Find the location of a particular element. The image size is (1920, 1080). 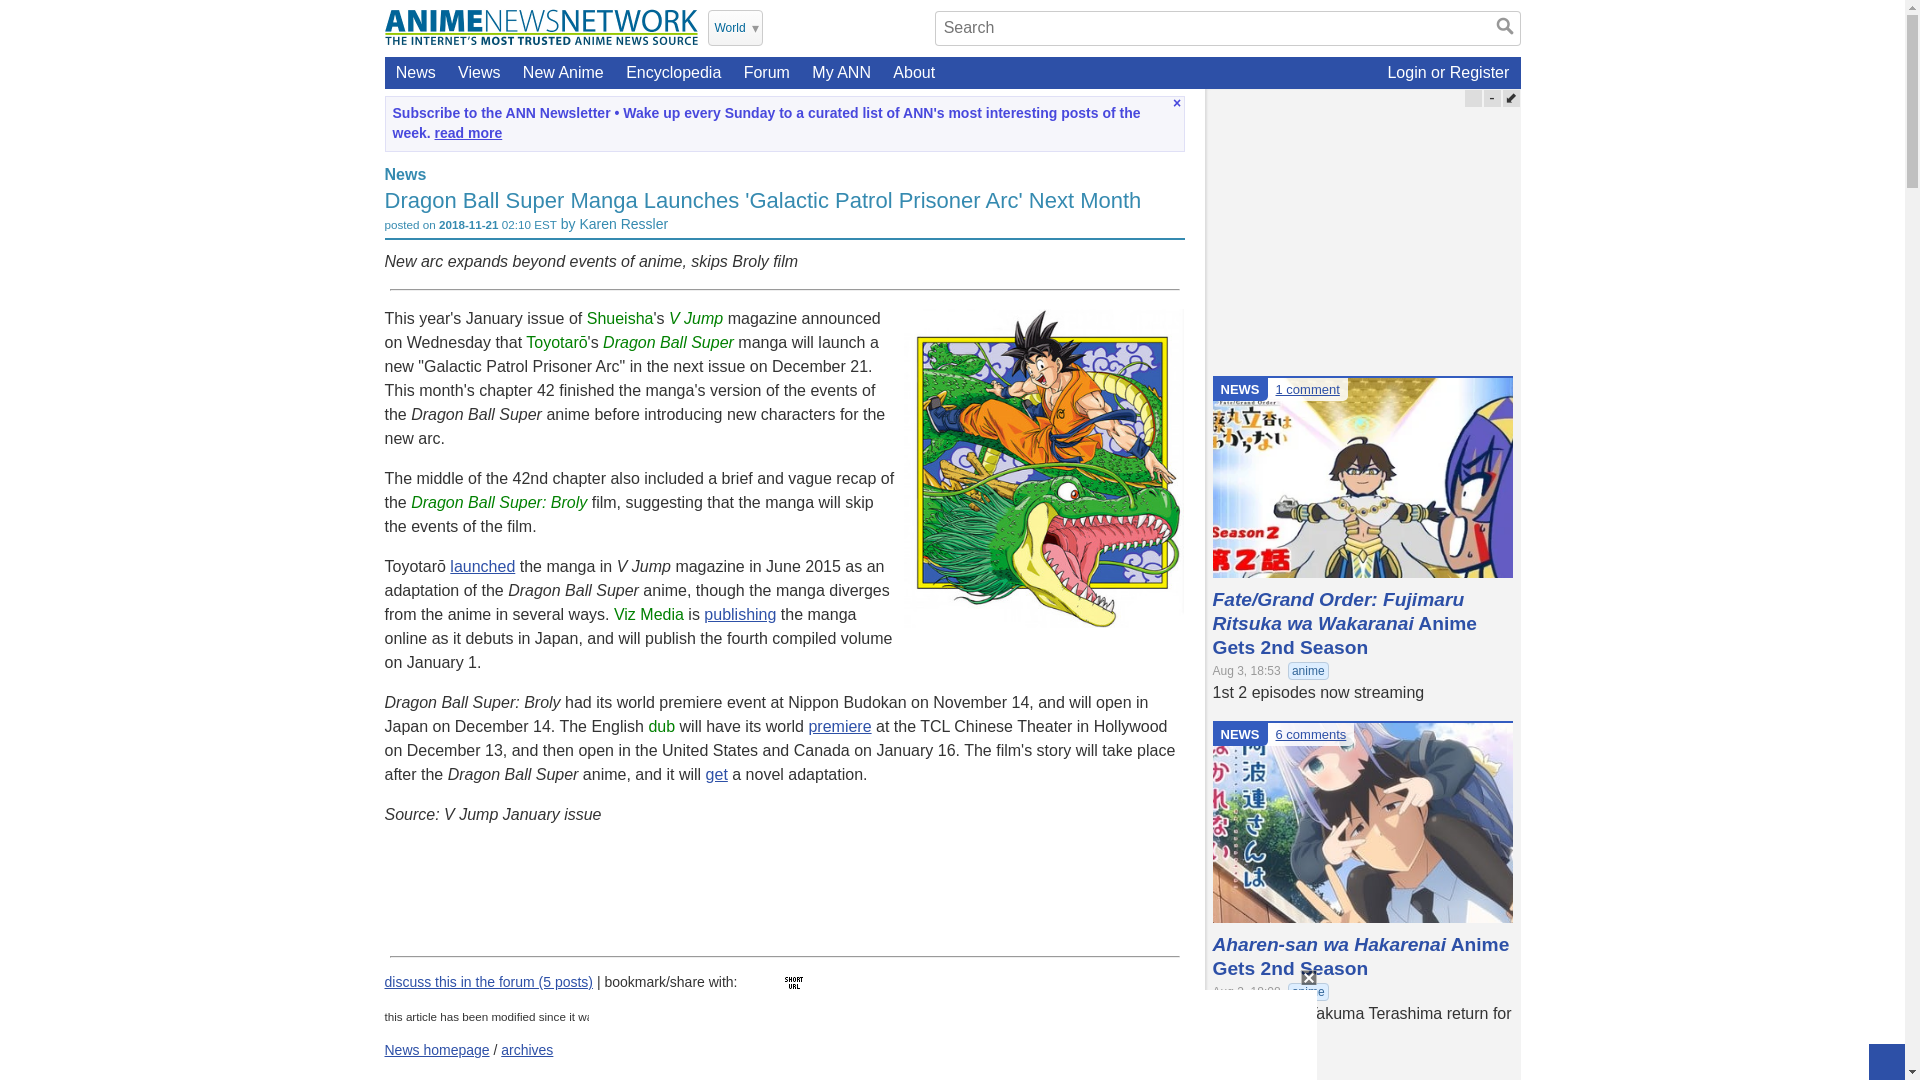

Facebook is located at coordinates (834, 26).